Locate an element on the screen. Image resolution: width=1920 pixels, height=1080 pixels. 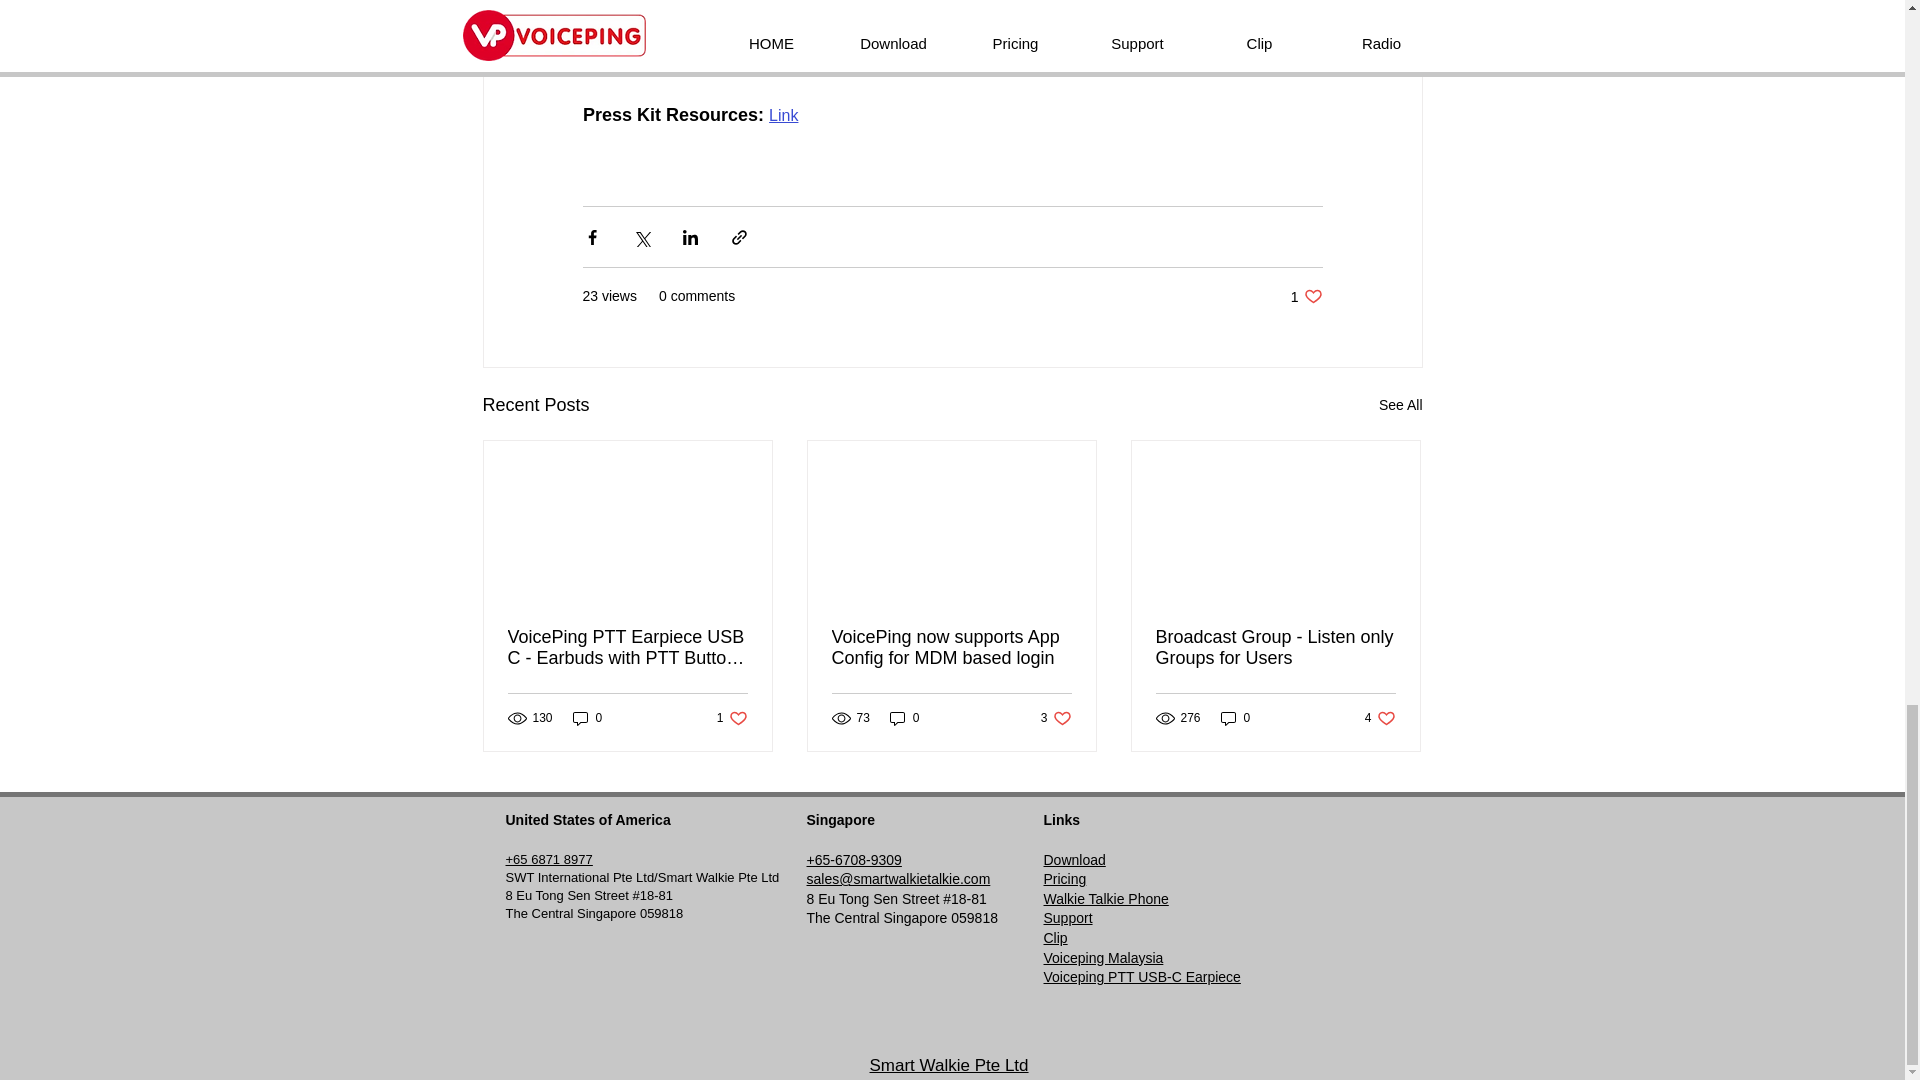
0 is located at coordinates (1065, 878).